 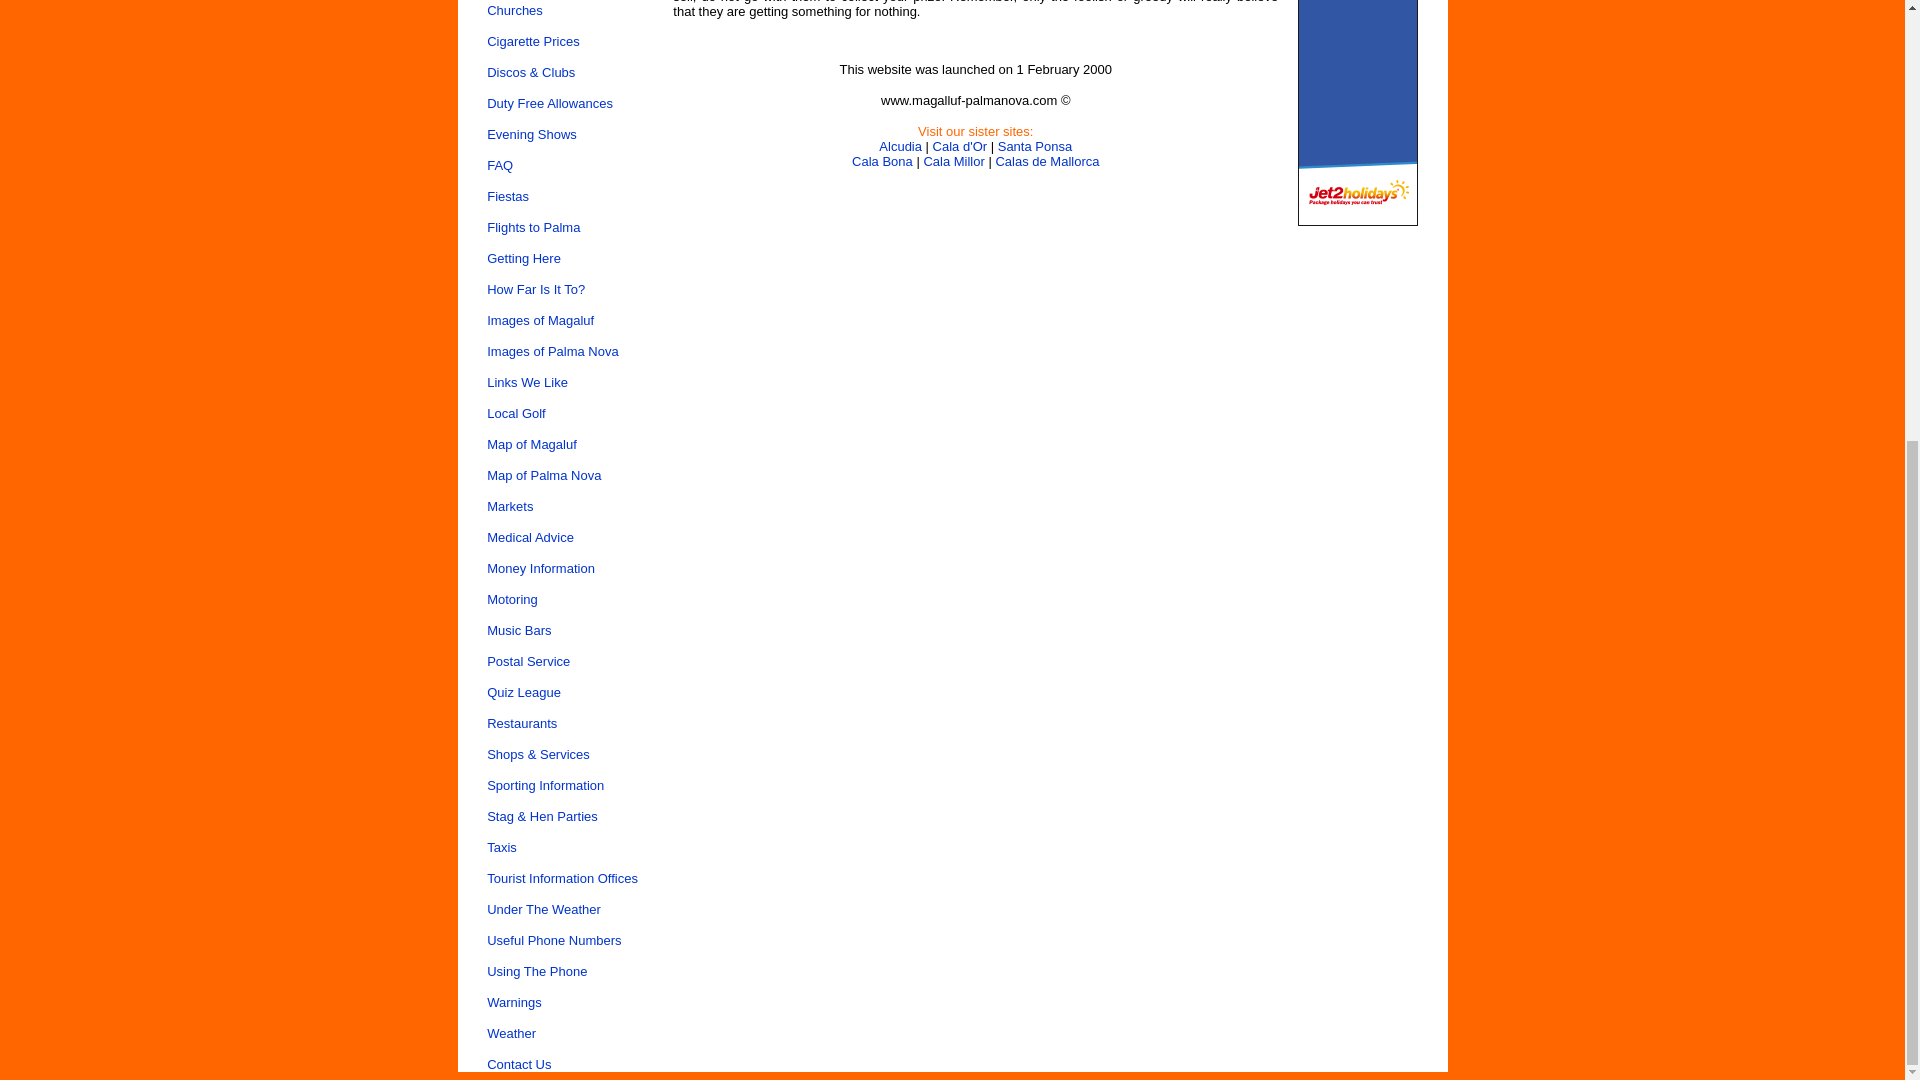 I want to click on Motoring, so click(x=512, y=598).